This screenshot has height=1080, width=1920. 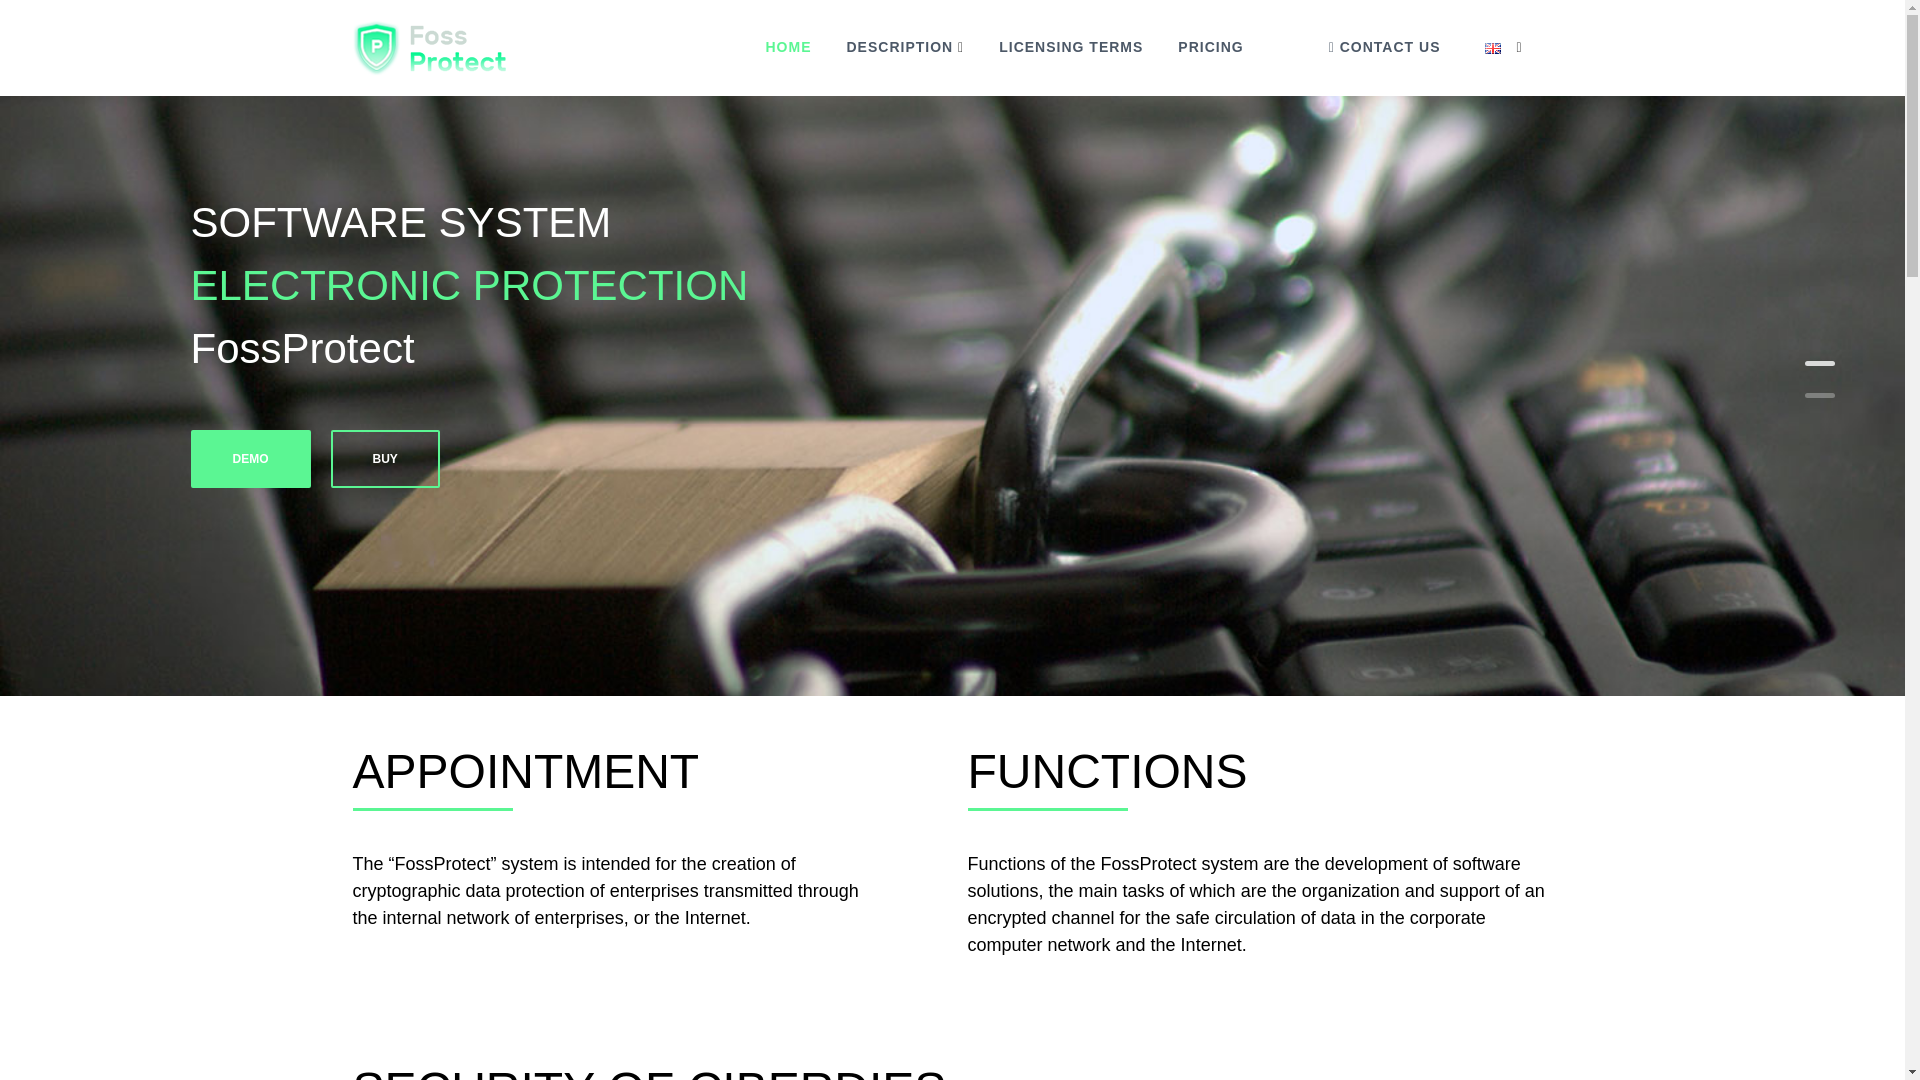 What do you see at coordinates (1492, 47) in the screenshot?
I see `English` at bounding box center [1492, 47].